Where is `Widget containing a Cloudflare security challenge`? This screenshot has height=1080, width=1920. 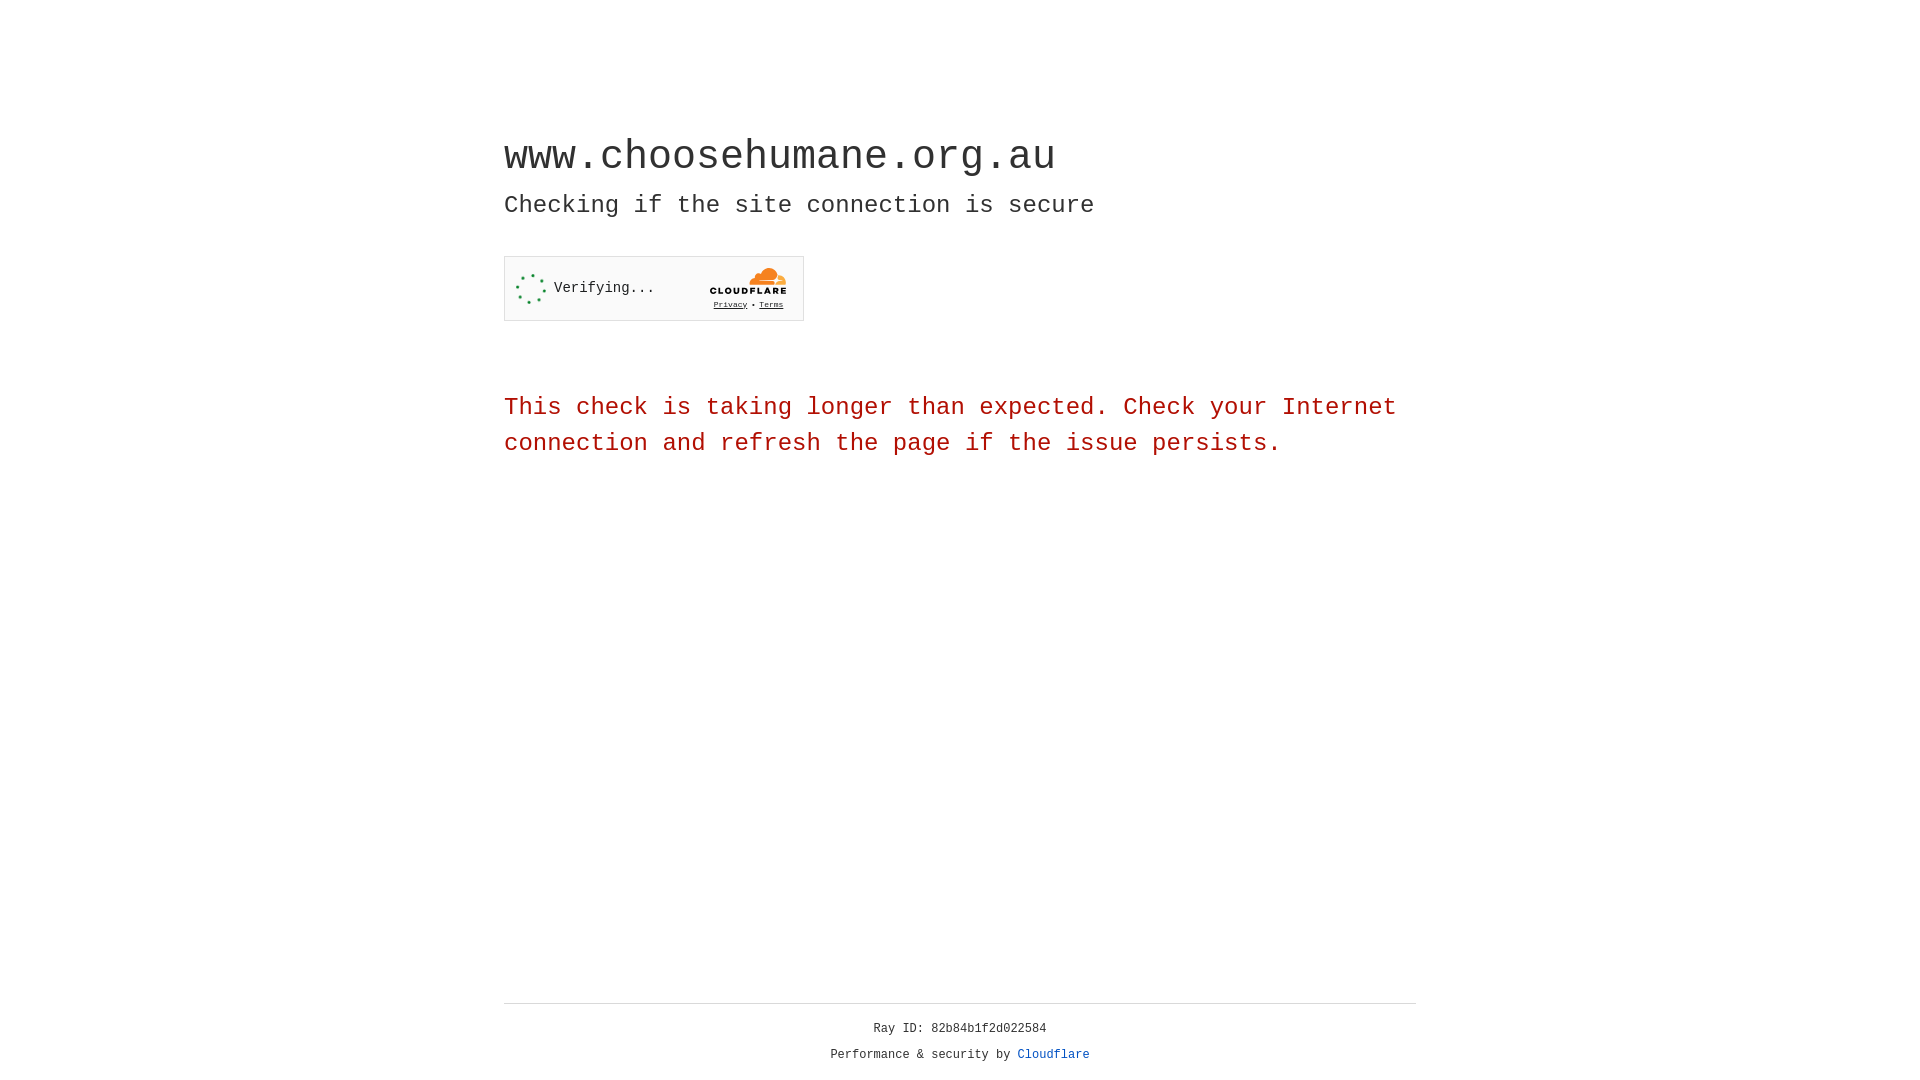 Widget containing a Cloudflare security challenge is located at coordinates (654, 288).